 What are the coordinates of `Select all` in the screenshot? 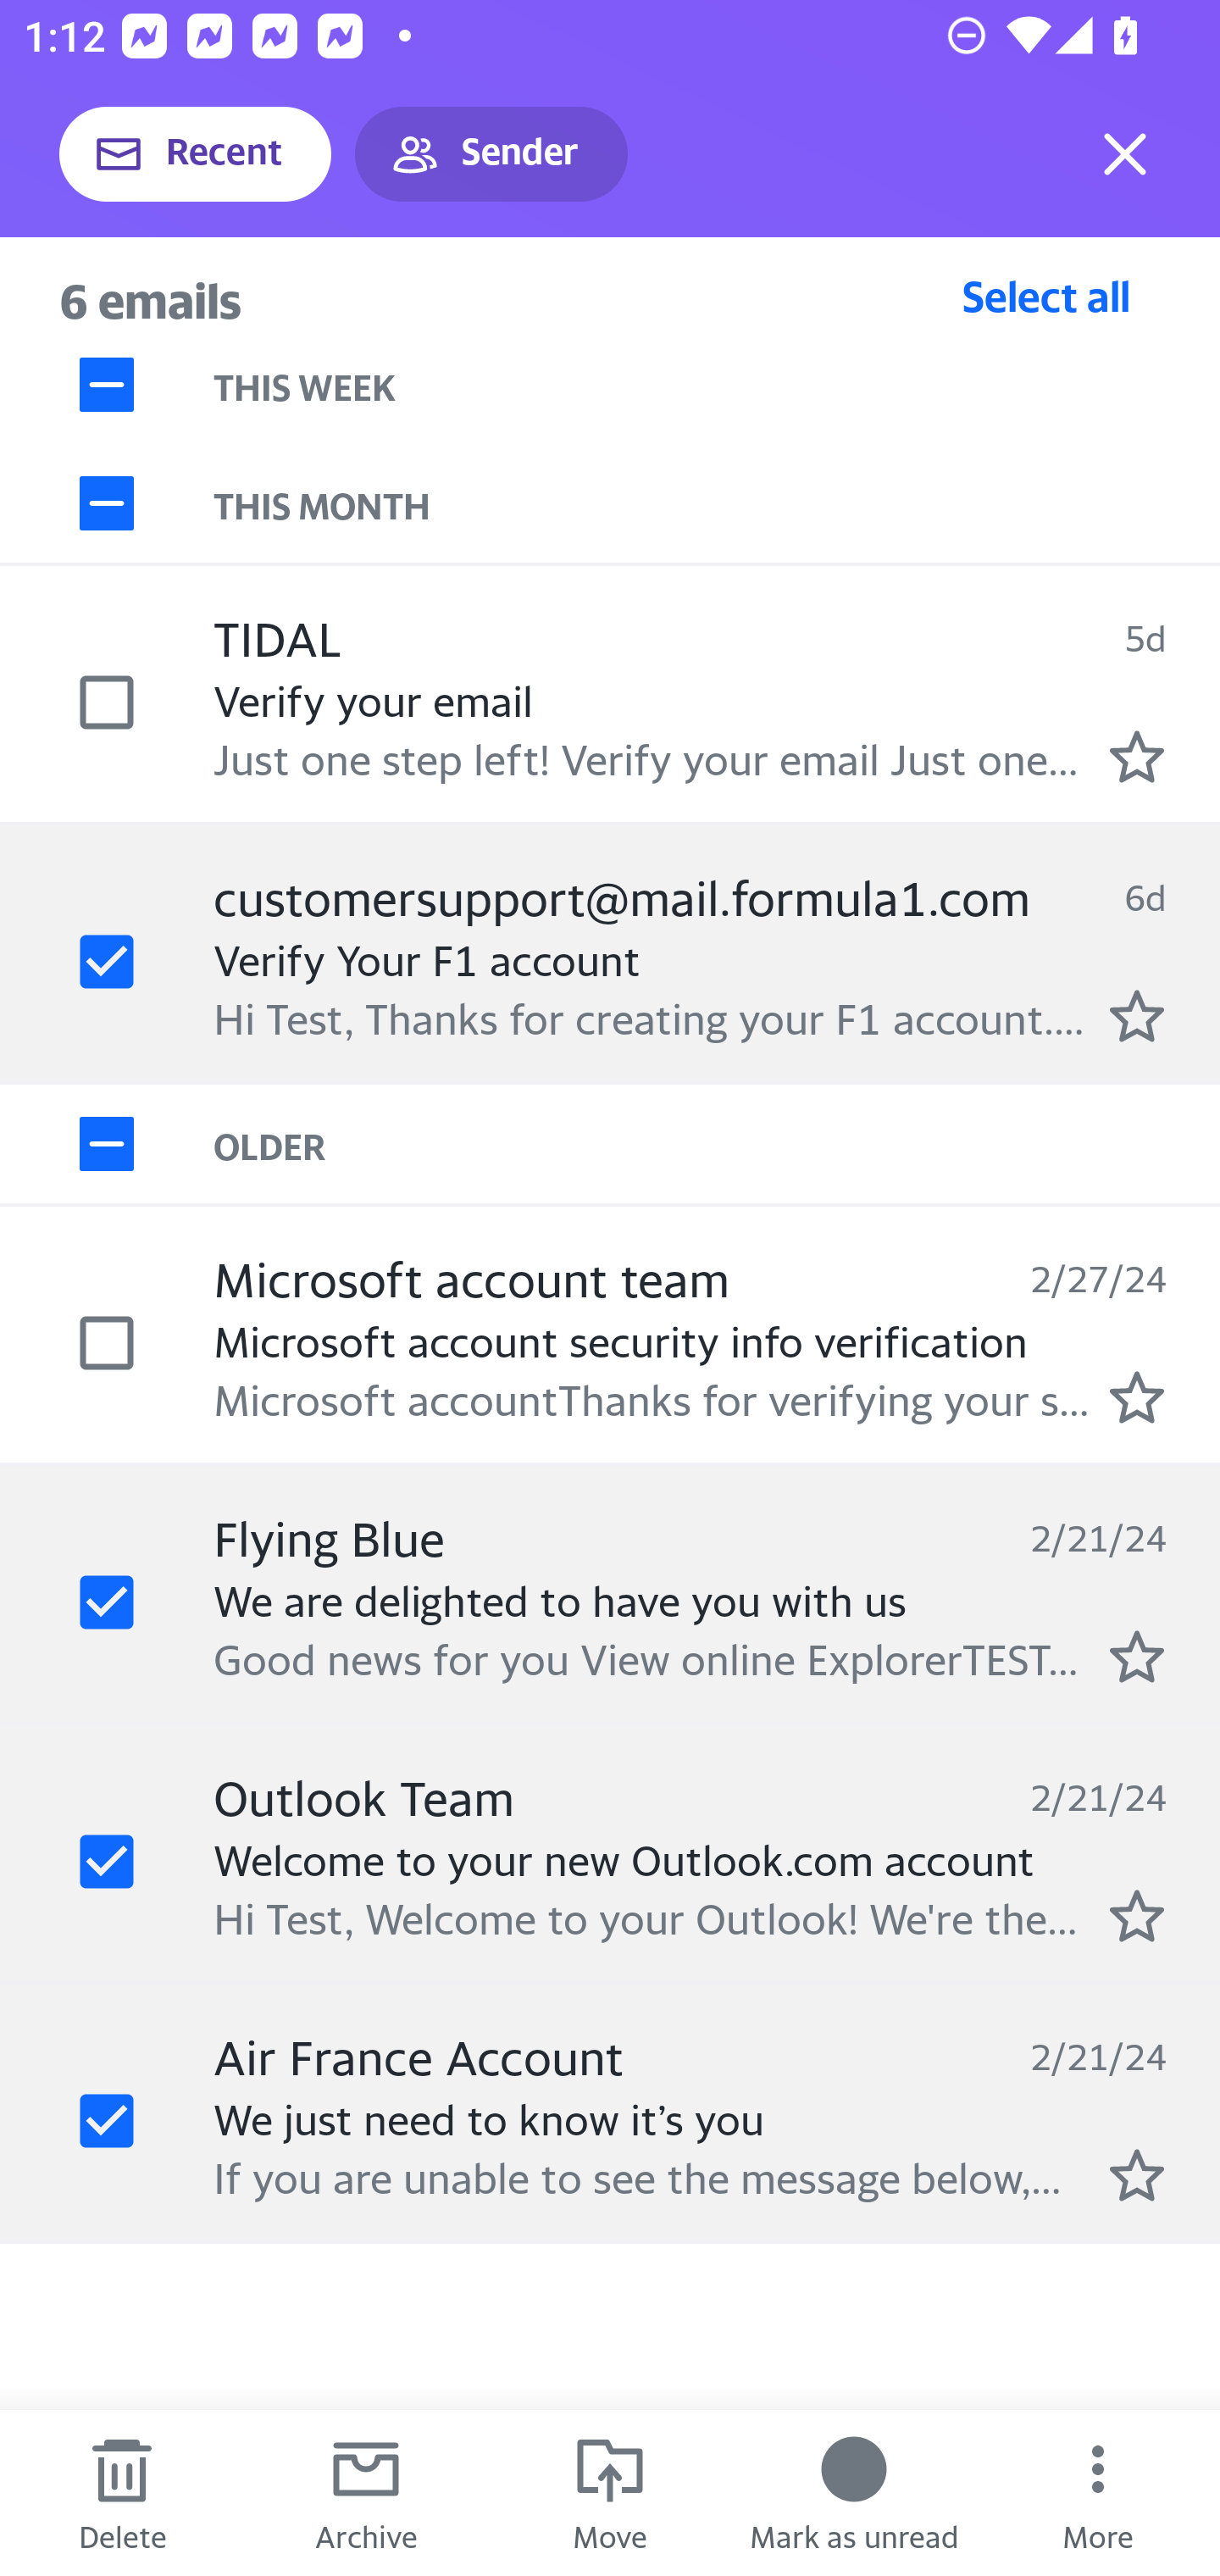 It's located at (1046, 296).